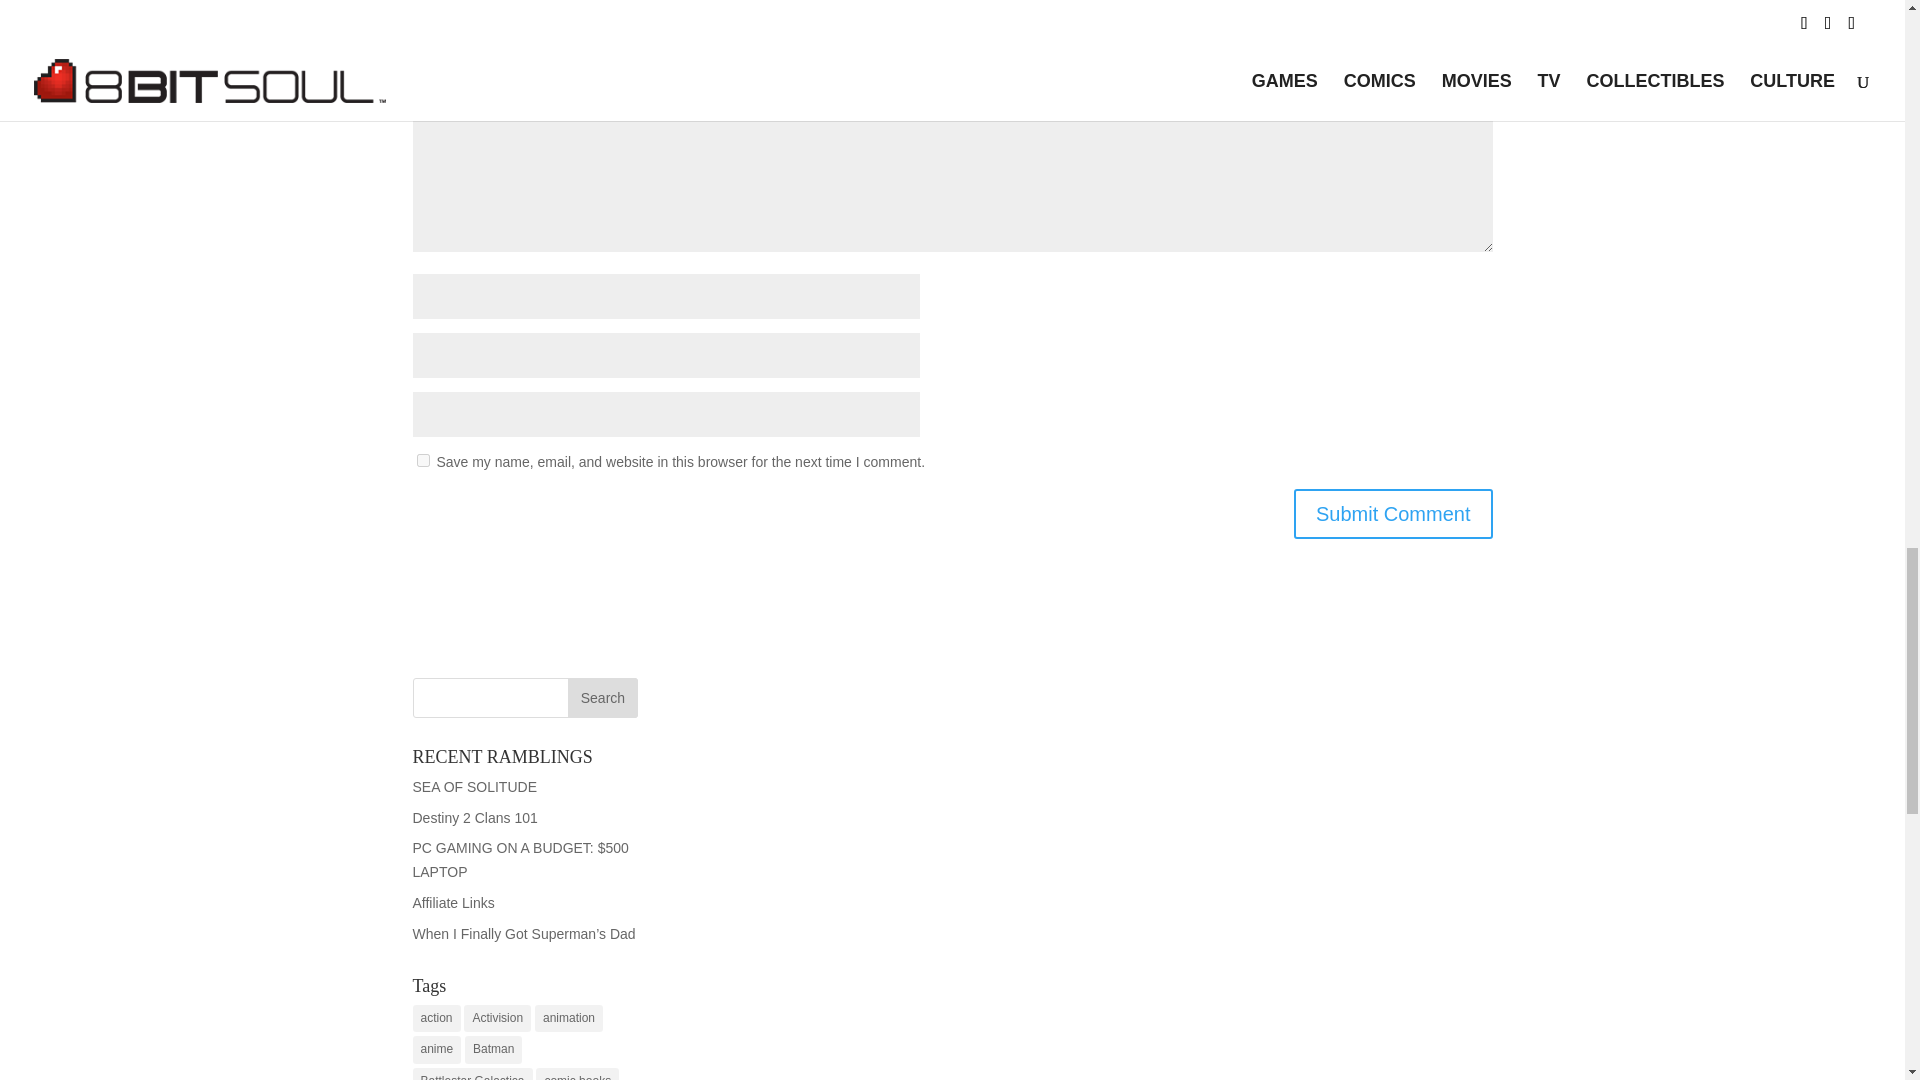 The image size is (1920, 1080). What do you see at coordinates (452, 903) in the screenshot?
I see `Affiliate Links` at bounding box center [452, 903].